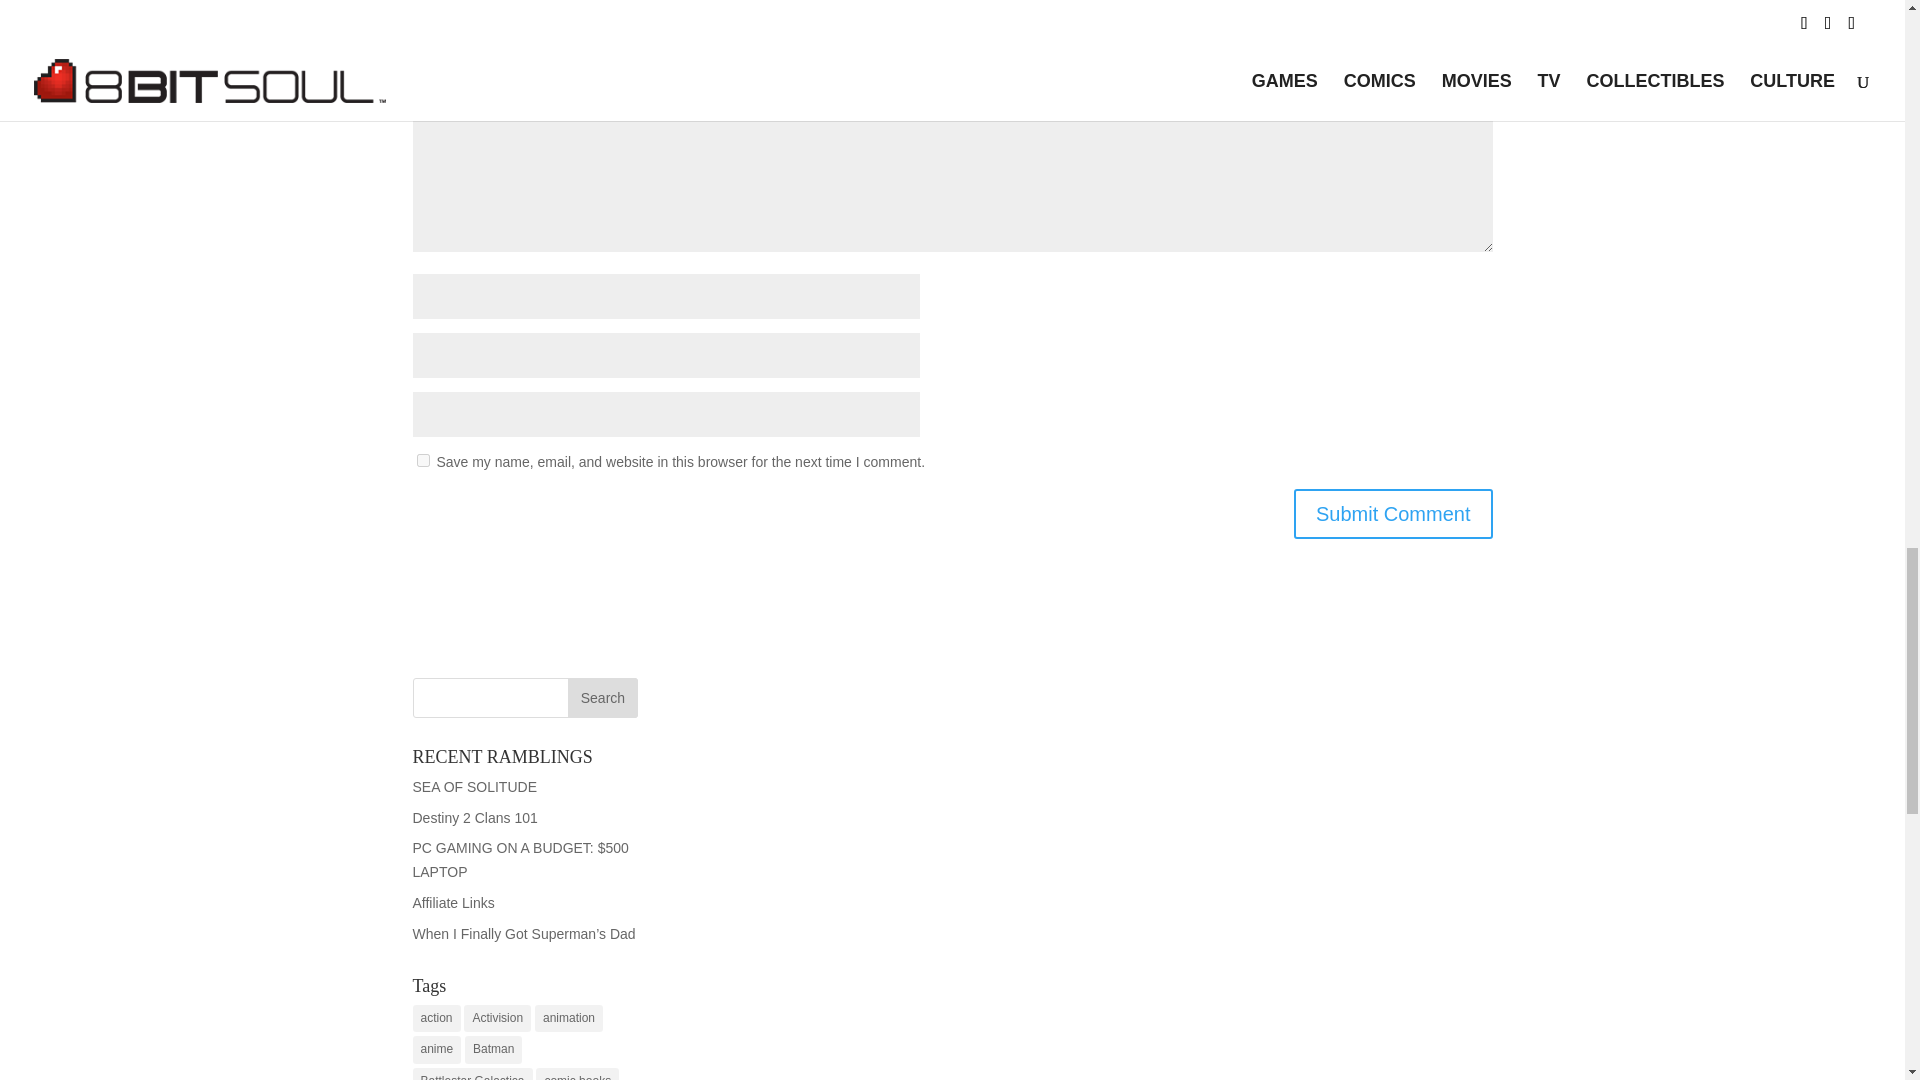 The image size is (1920, 1080). What do you see at coordinates (452, 903) in the screenshot?
I see `Affiliate Links` at bounding box center [452, 903].